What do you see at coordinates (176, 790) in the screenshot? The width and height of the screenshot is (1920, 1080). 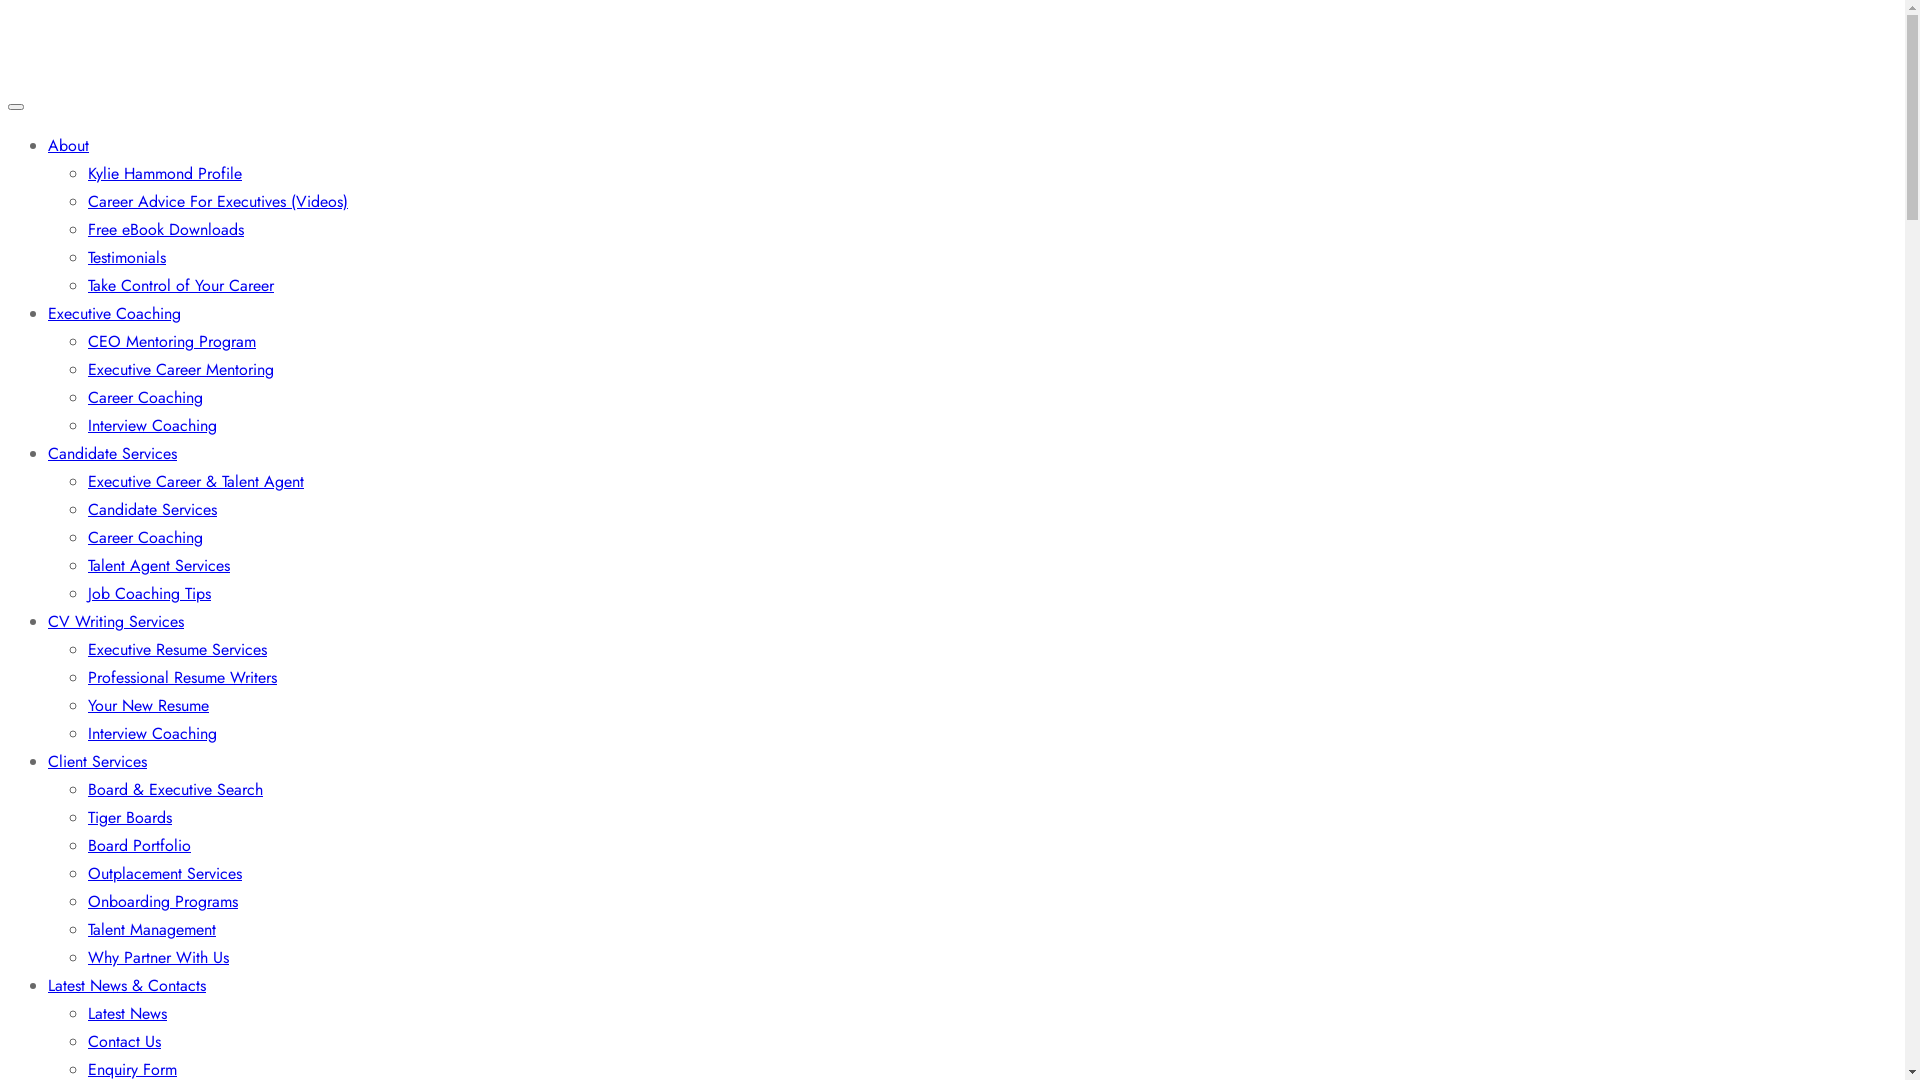 I see `Board & Executive Search` at bounding box center [176, 790].